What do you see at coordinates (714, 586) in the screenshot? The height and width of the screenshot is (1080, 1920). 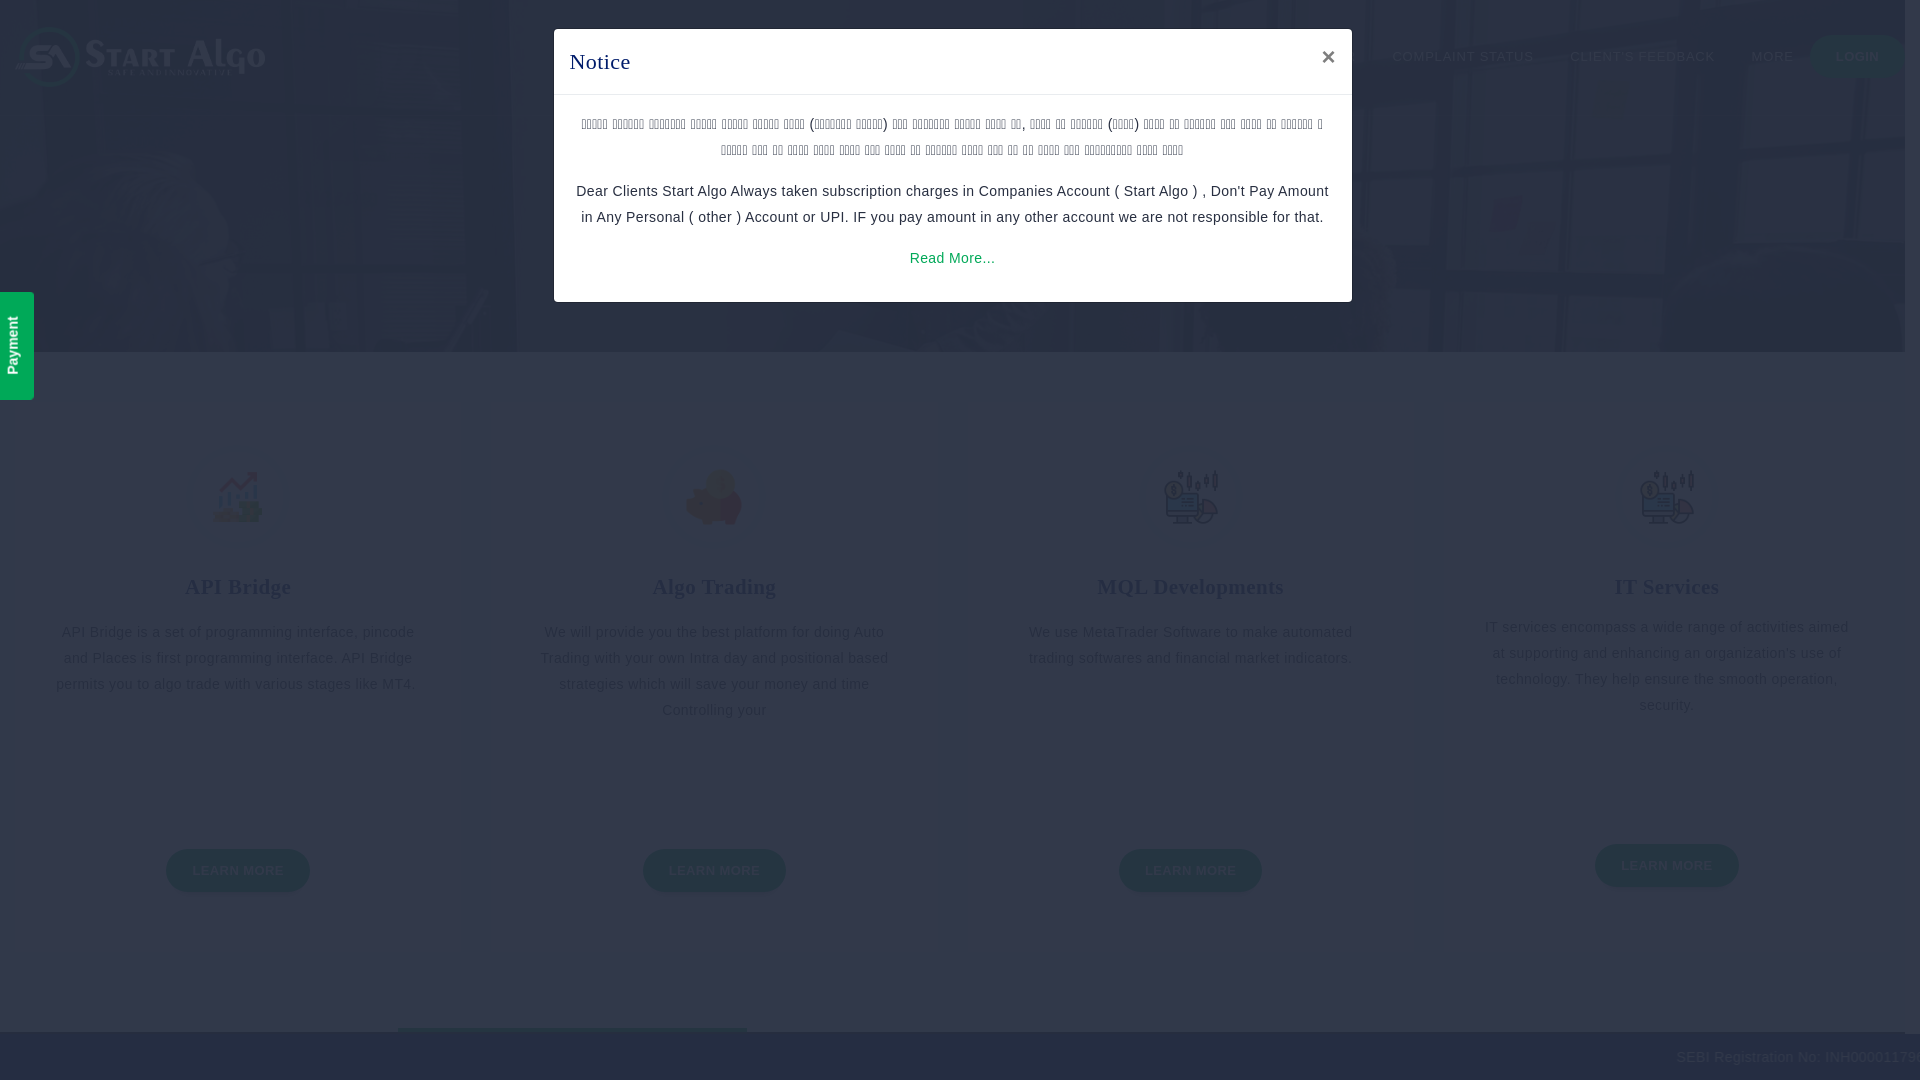 I see `Algo Trading` at bounding box center [714, 586].